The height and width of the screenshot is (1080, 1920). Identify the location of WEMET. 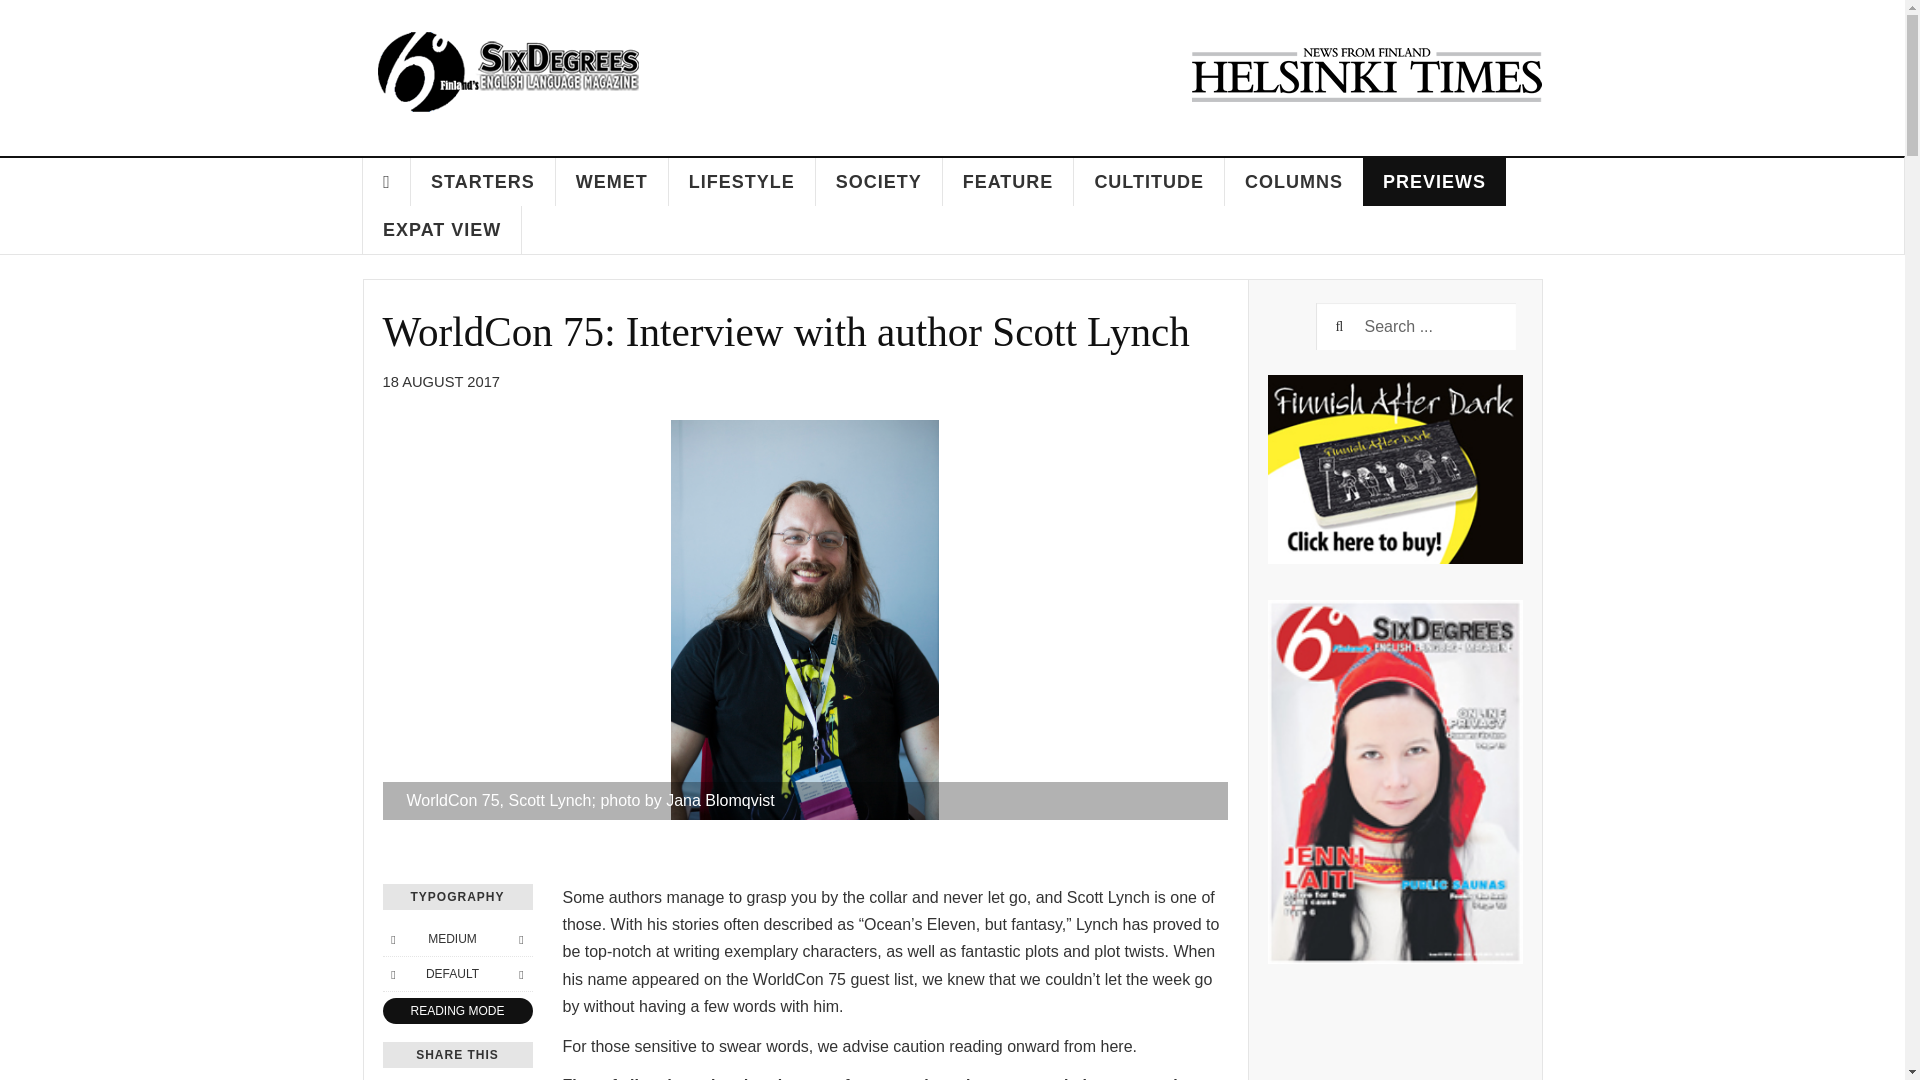
(612, 182).